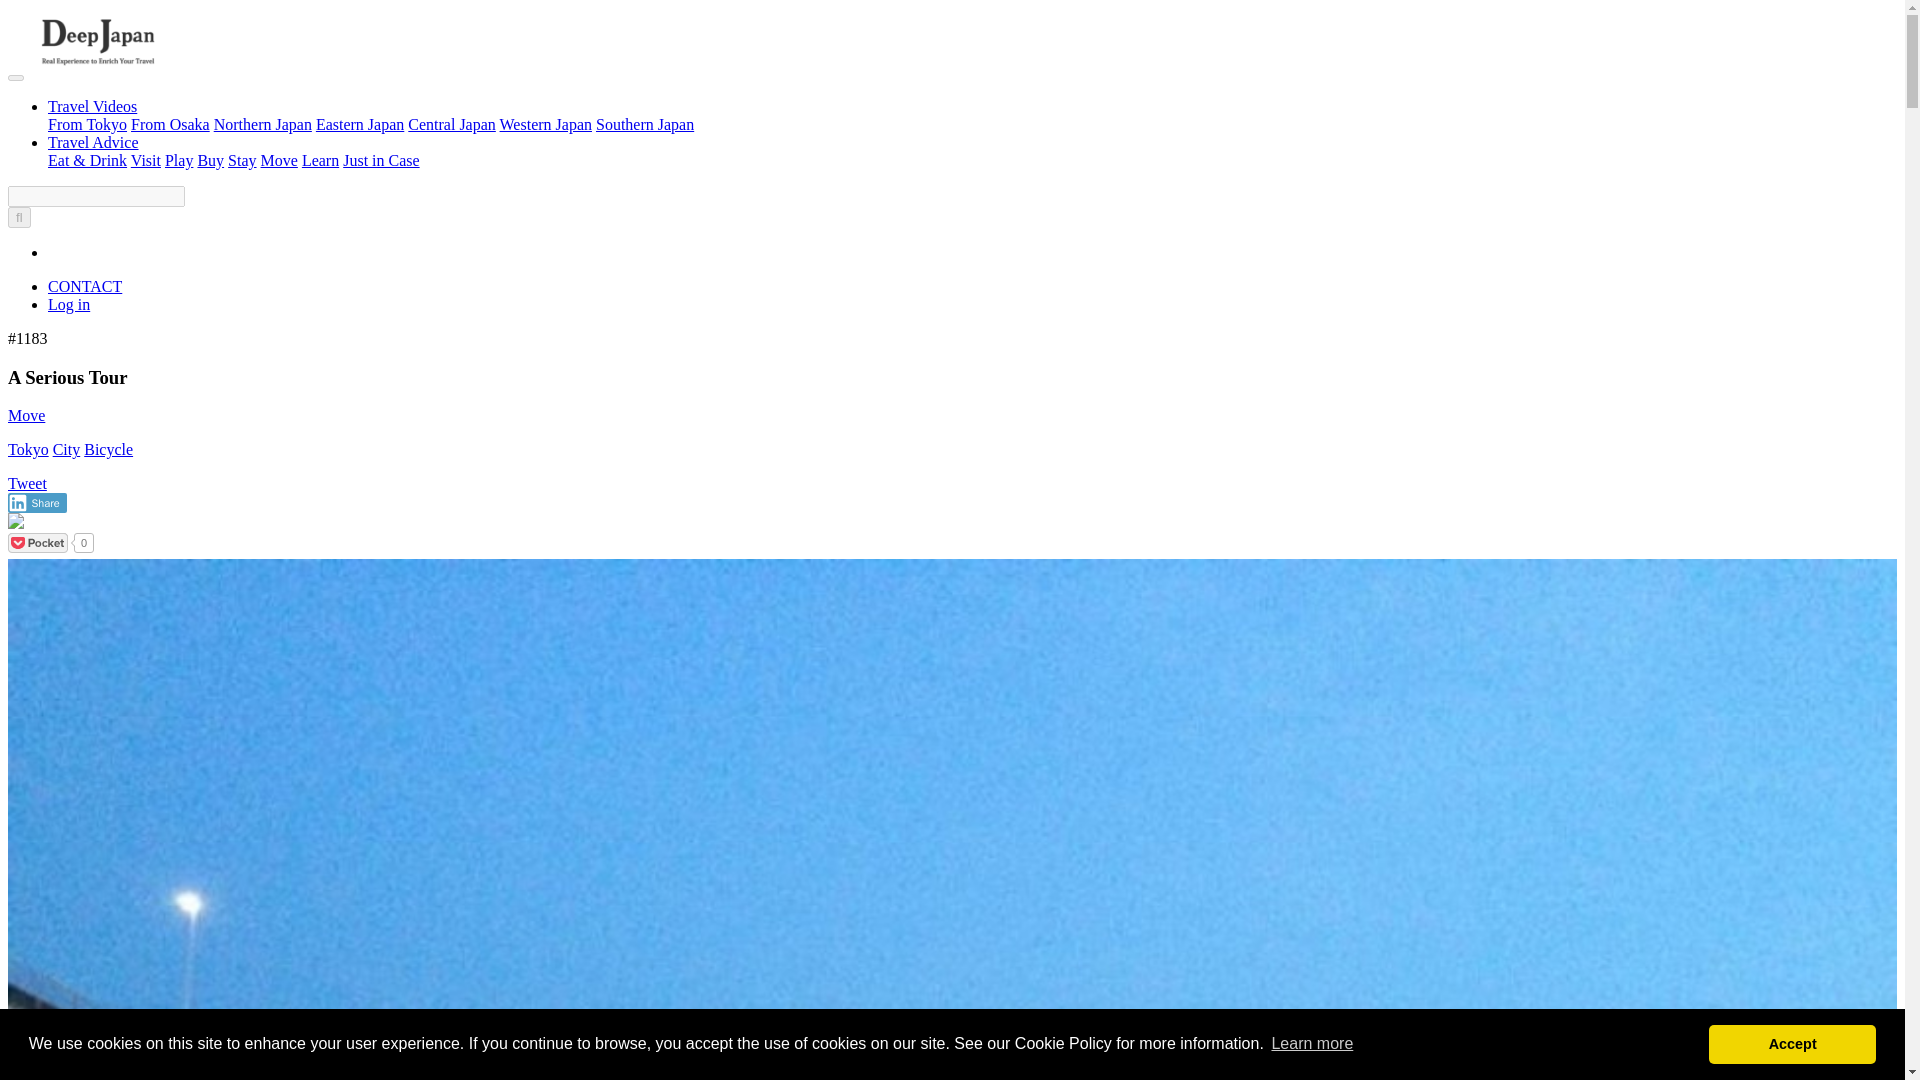  Describe the element at coordinates (146, 160) in the screenshot. I see `Visit` at that location.